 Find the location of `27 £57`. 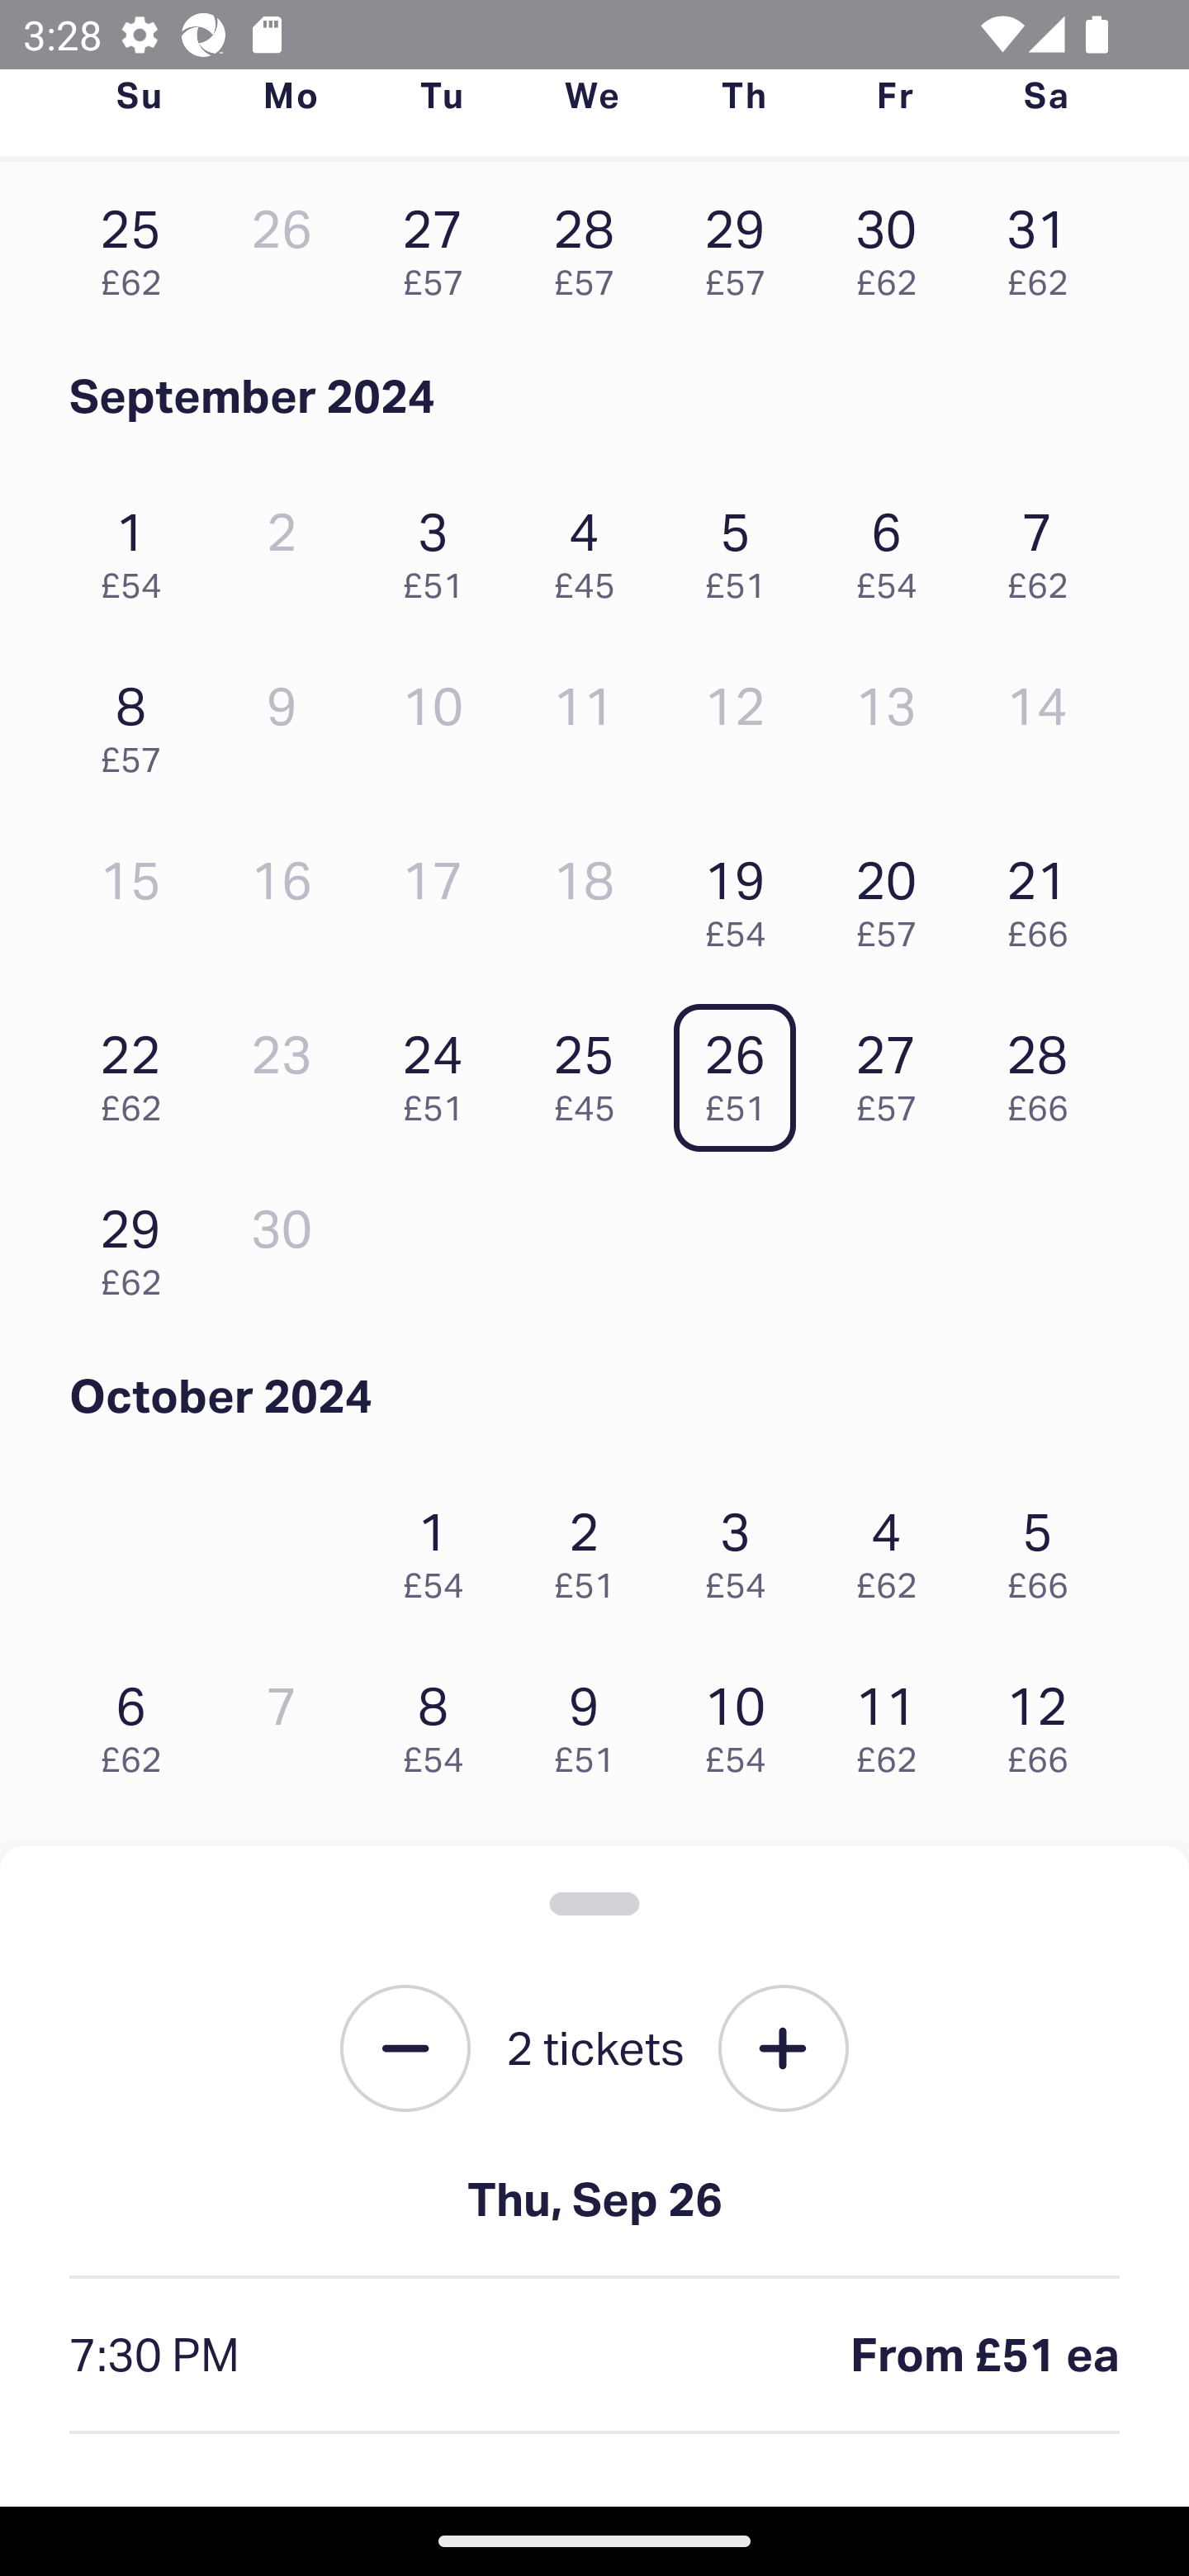

27 £57 is located at coordinates (894, 1070).